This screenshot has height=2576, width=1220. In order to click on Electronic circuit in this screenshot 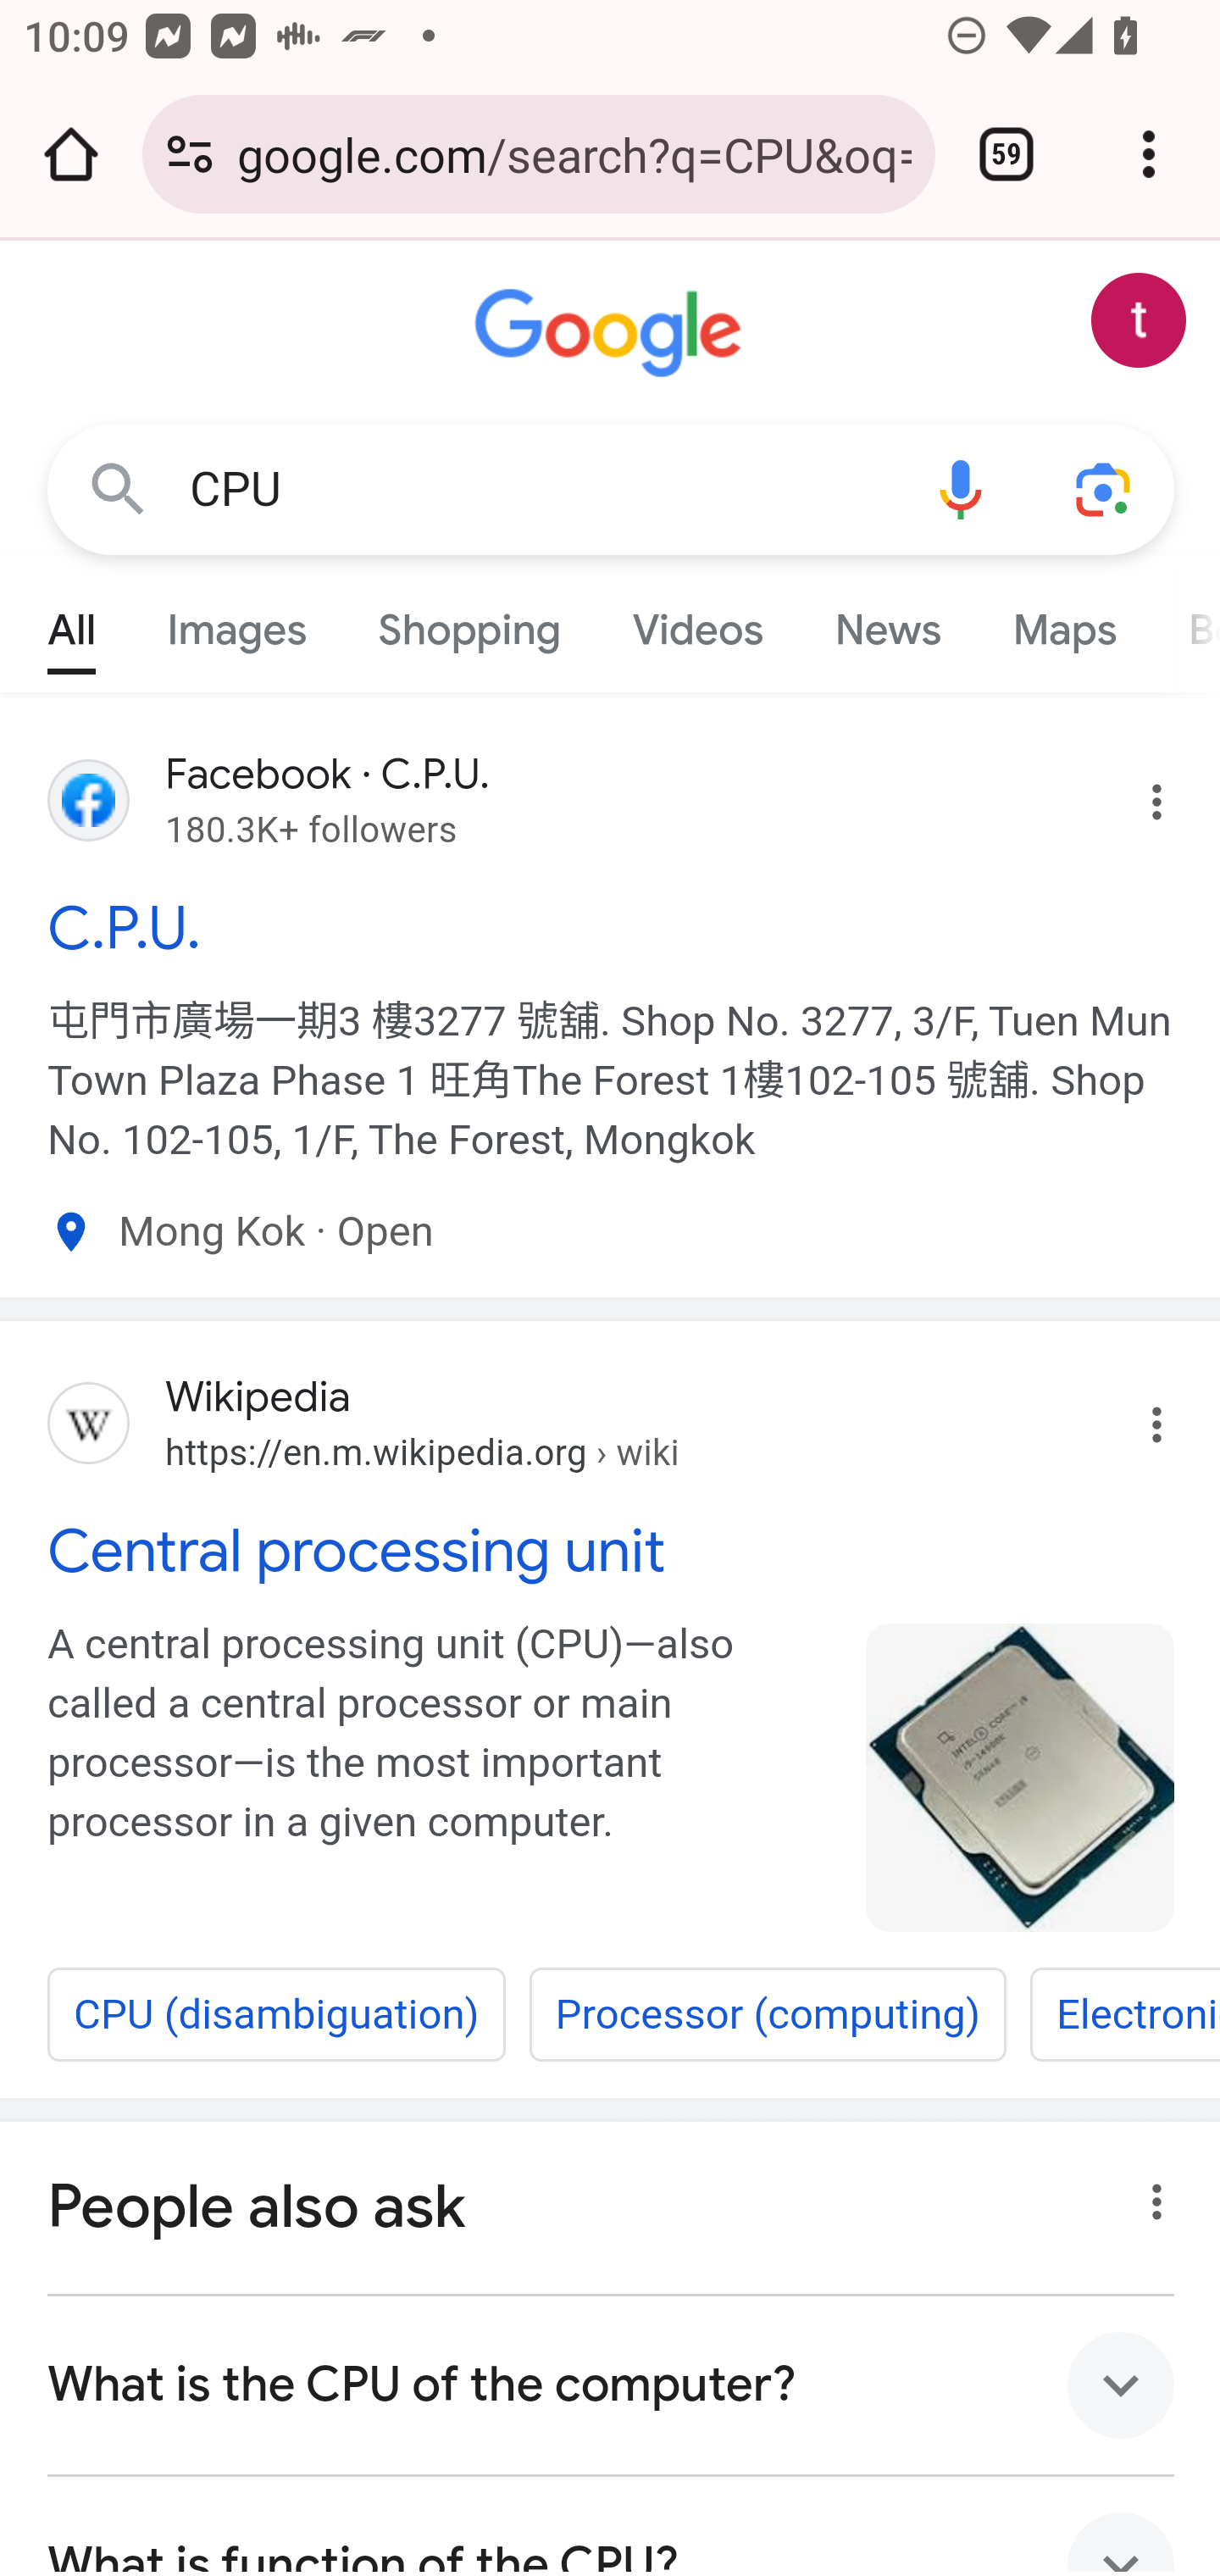, I will do `click(1123, 2014)`.